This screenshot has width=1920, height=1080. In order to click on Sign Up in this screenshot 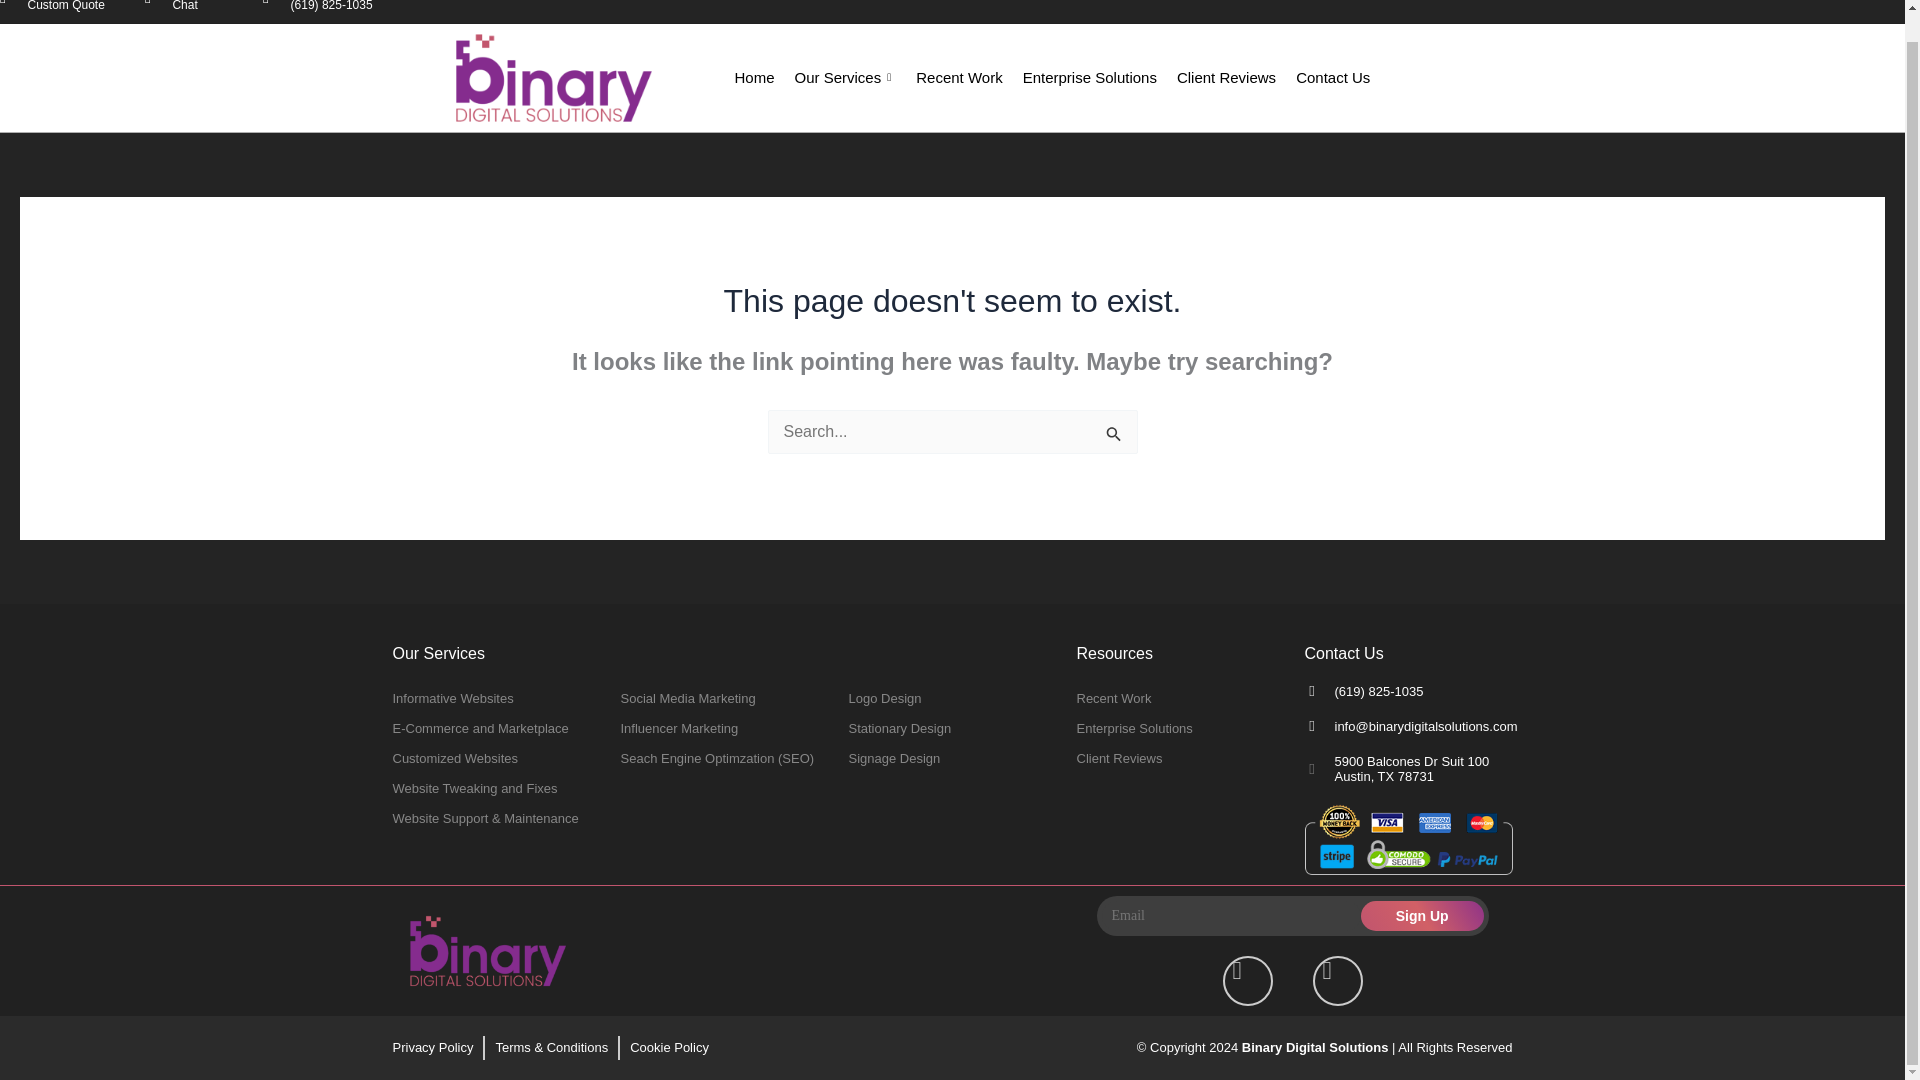, I will do `click(1180, 759)`.